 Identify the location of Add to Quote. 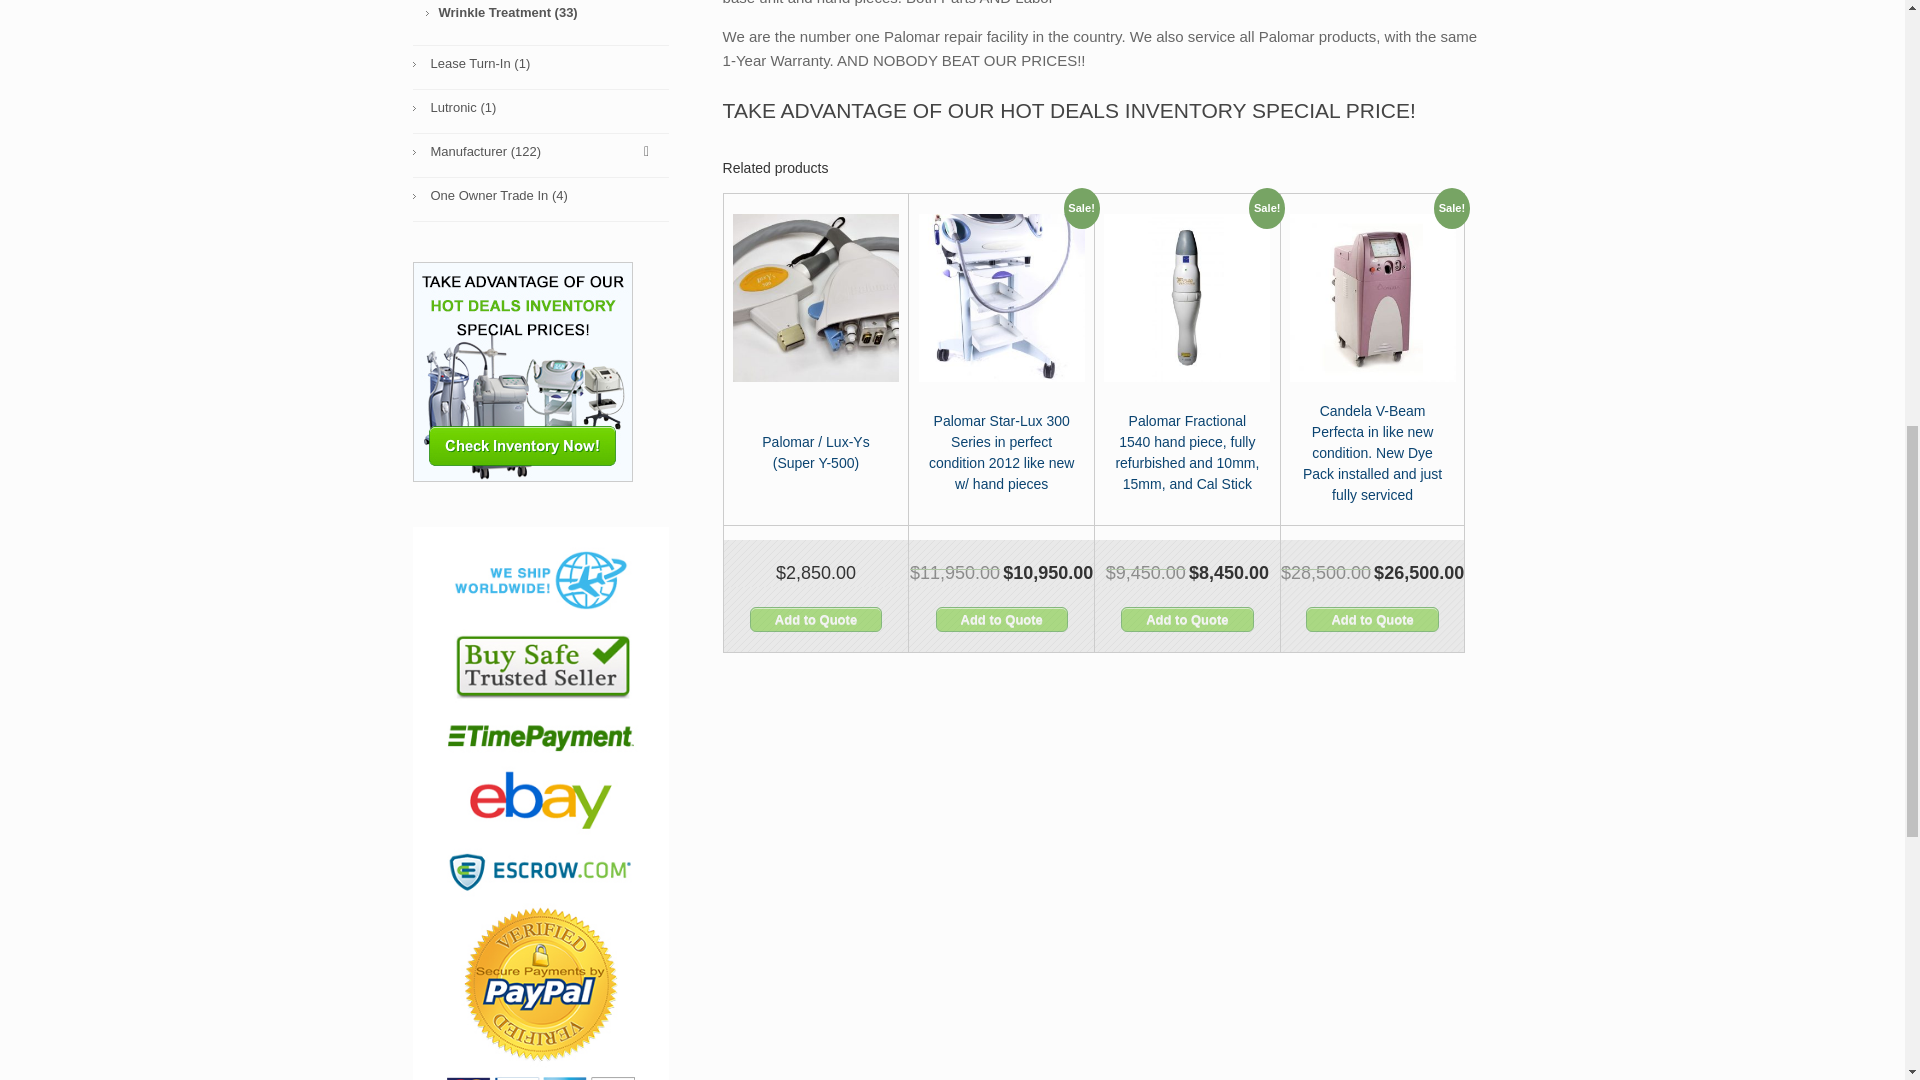
(816, 618).